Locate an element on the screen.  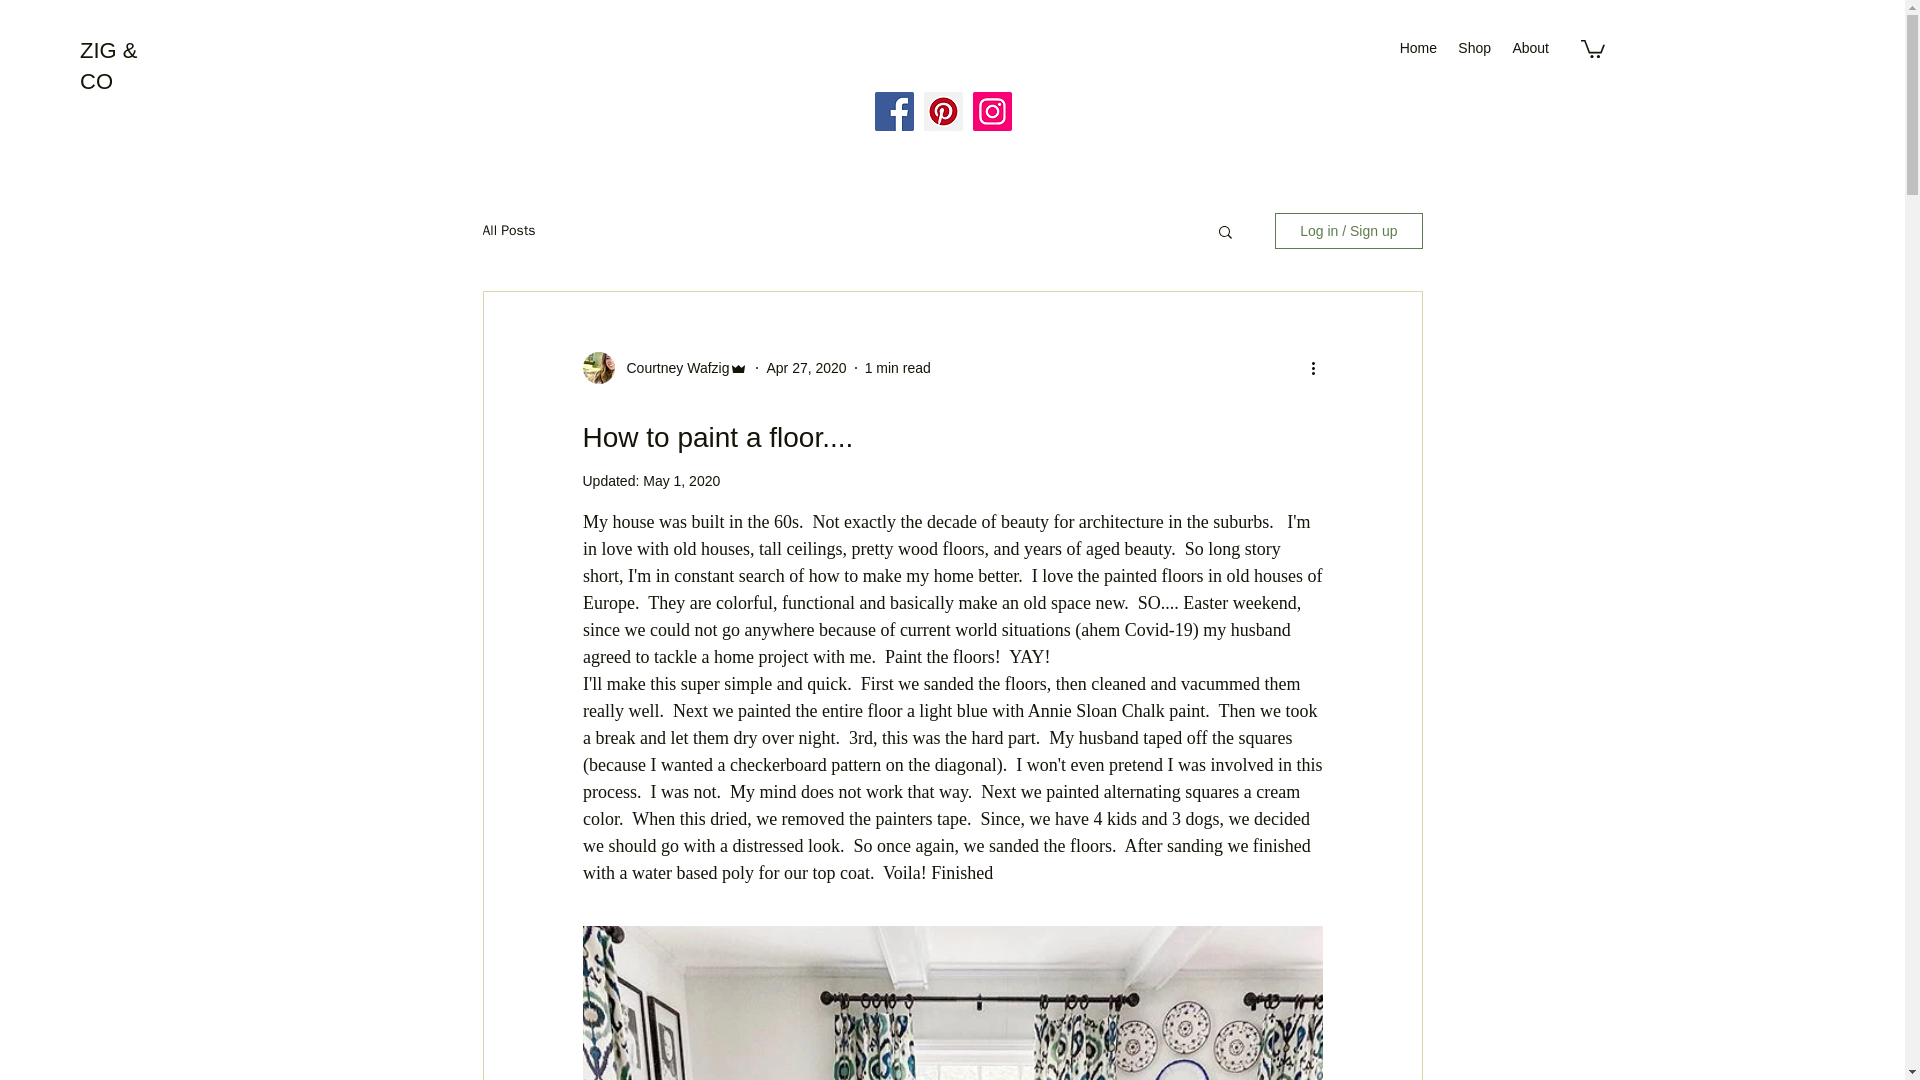
1 min read is located at coordinates (898, 367).